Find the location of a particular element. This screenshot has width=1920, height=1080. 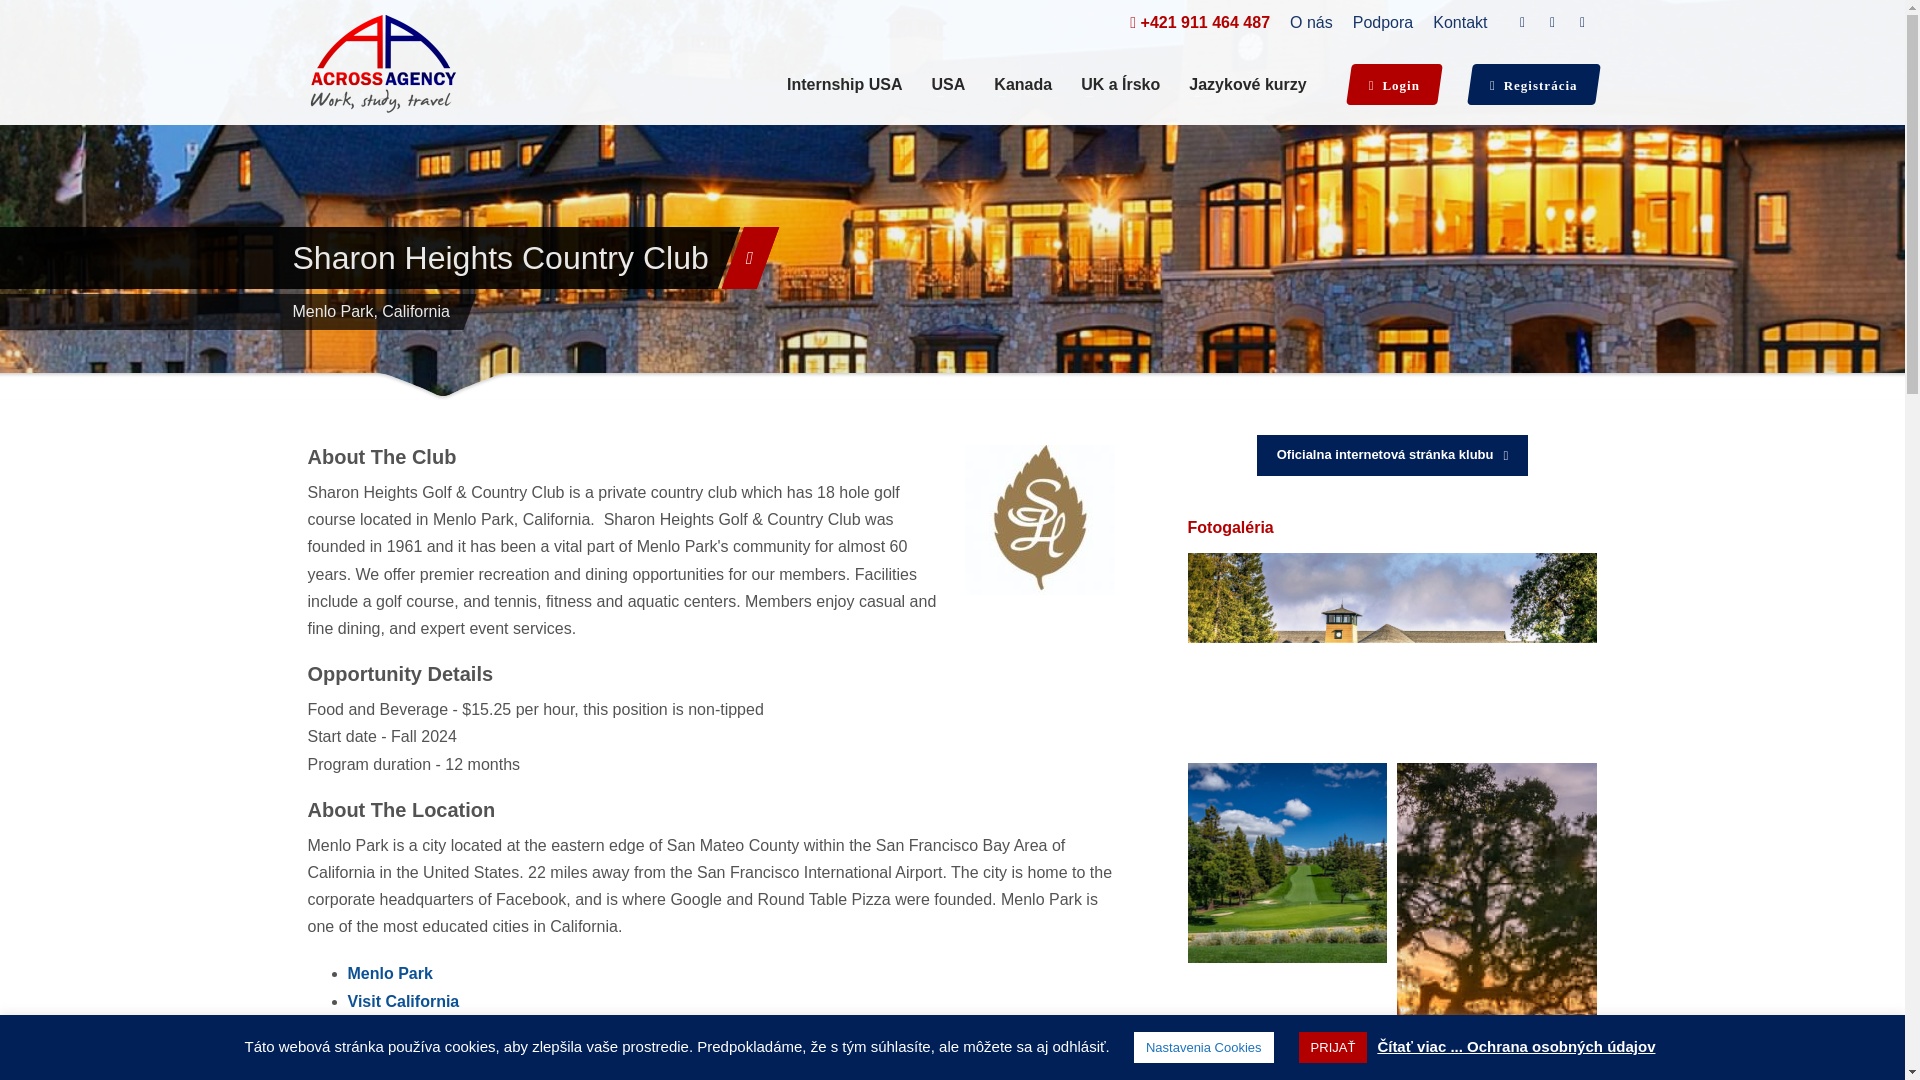

Podpora is located at coordinates (1383, 21).